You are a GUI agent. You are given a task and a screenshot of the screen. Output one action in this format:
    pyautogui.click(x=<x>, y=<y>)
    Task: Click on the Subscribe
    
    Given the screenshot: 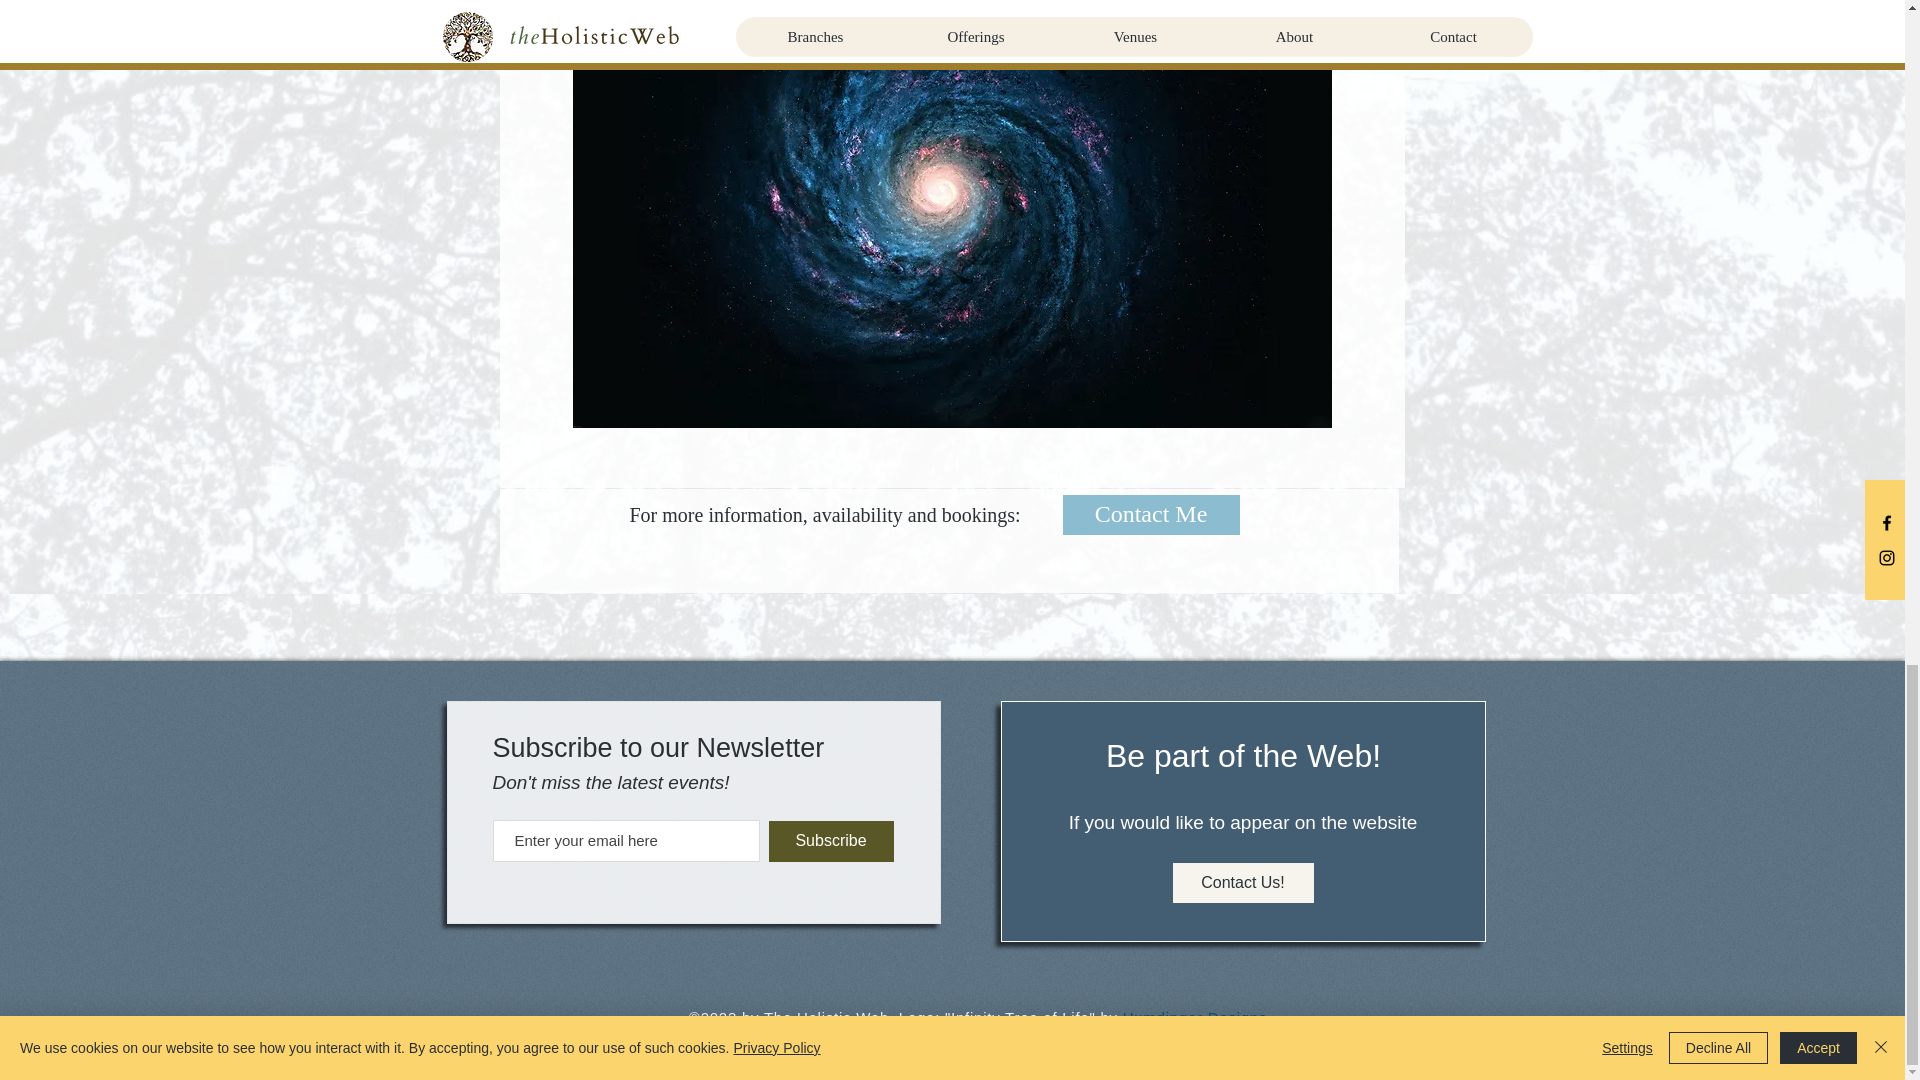 What is the action you would take?
    pyautogui.click(x=830, y=840)
    